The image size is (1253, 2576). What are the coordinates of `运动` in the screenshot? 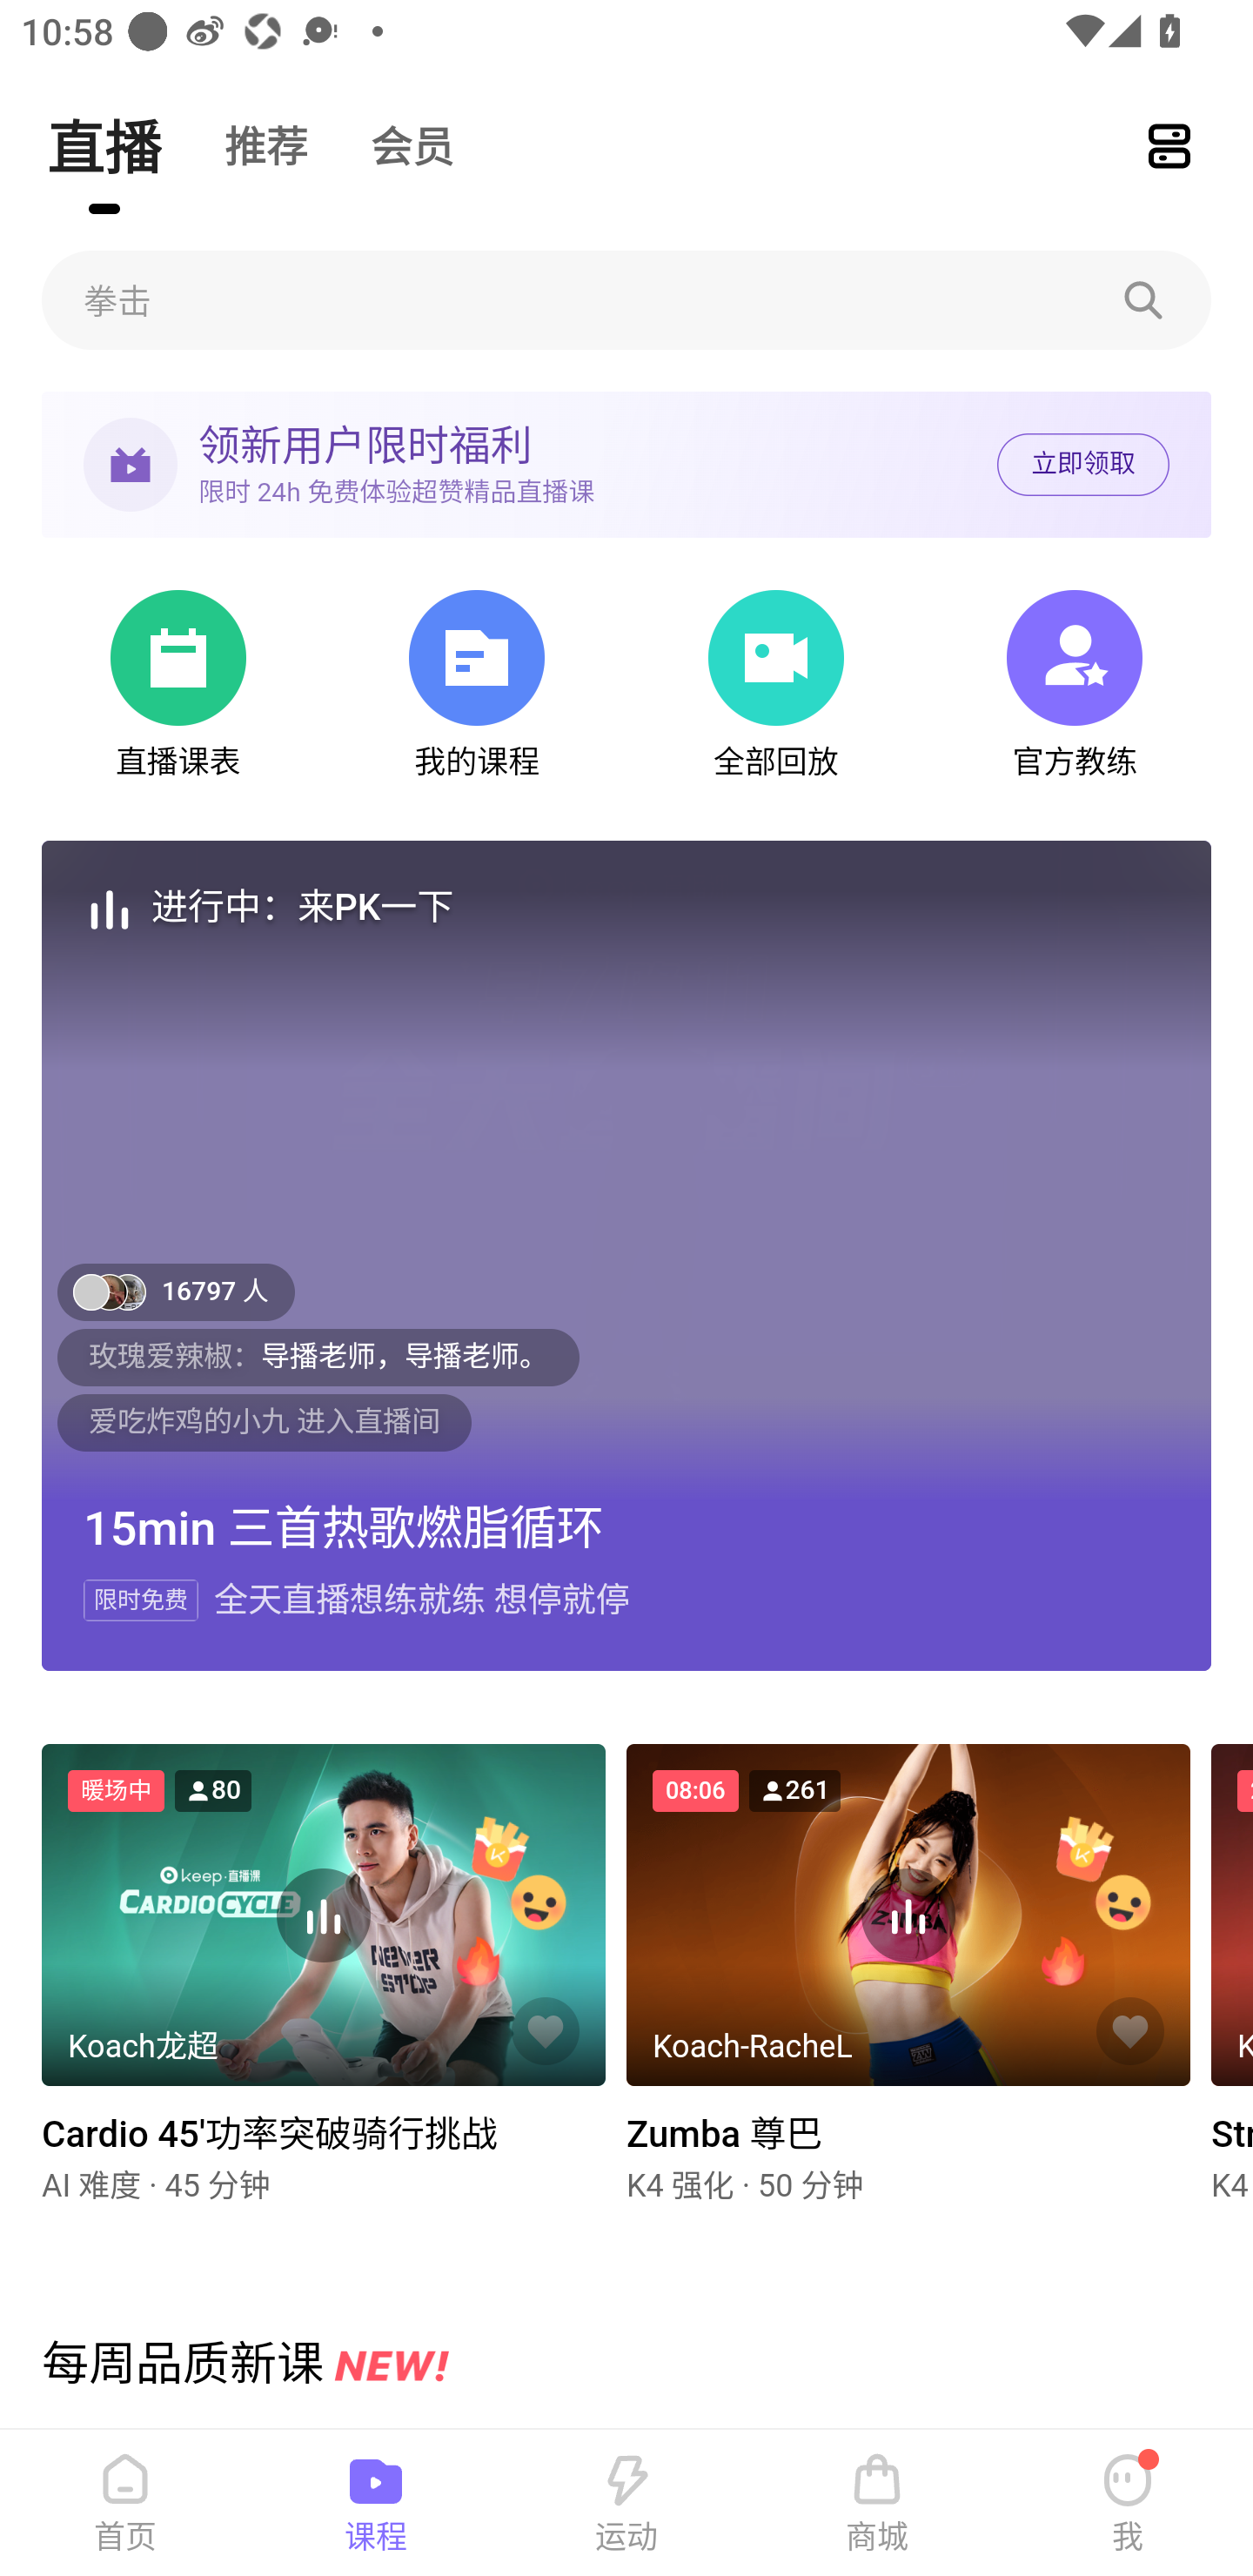 It's located at (626, 2503).